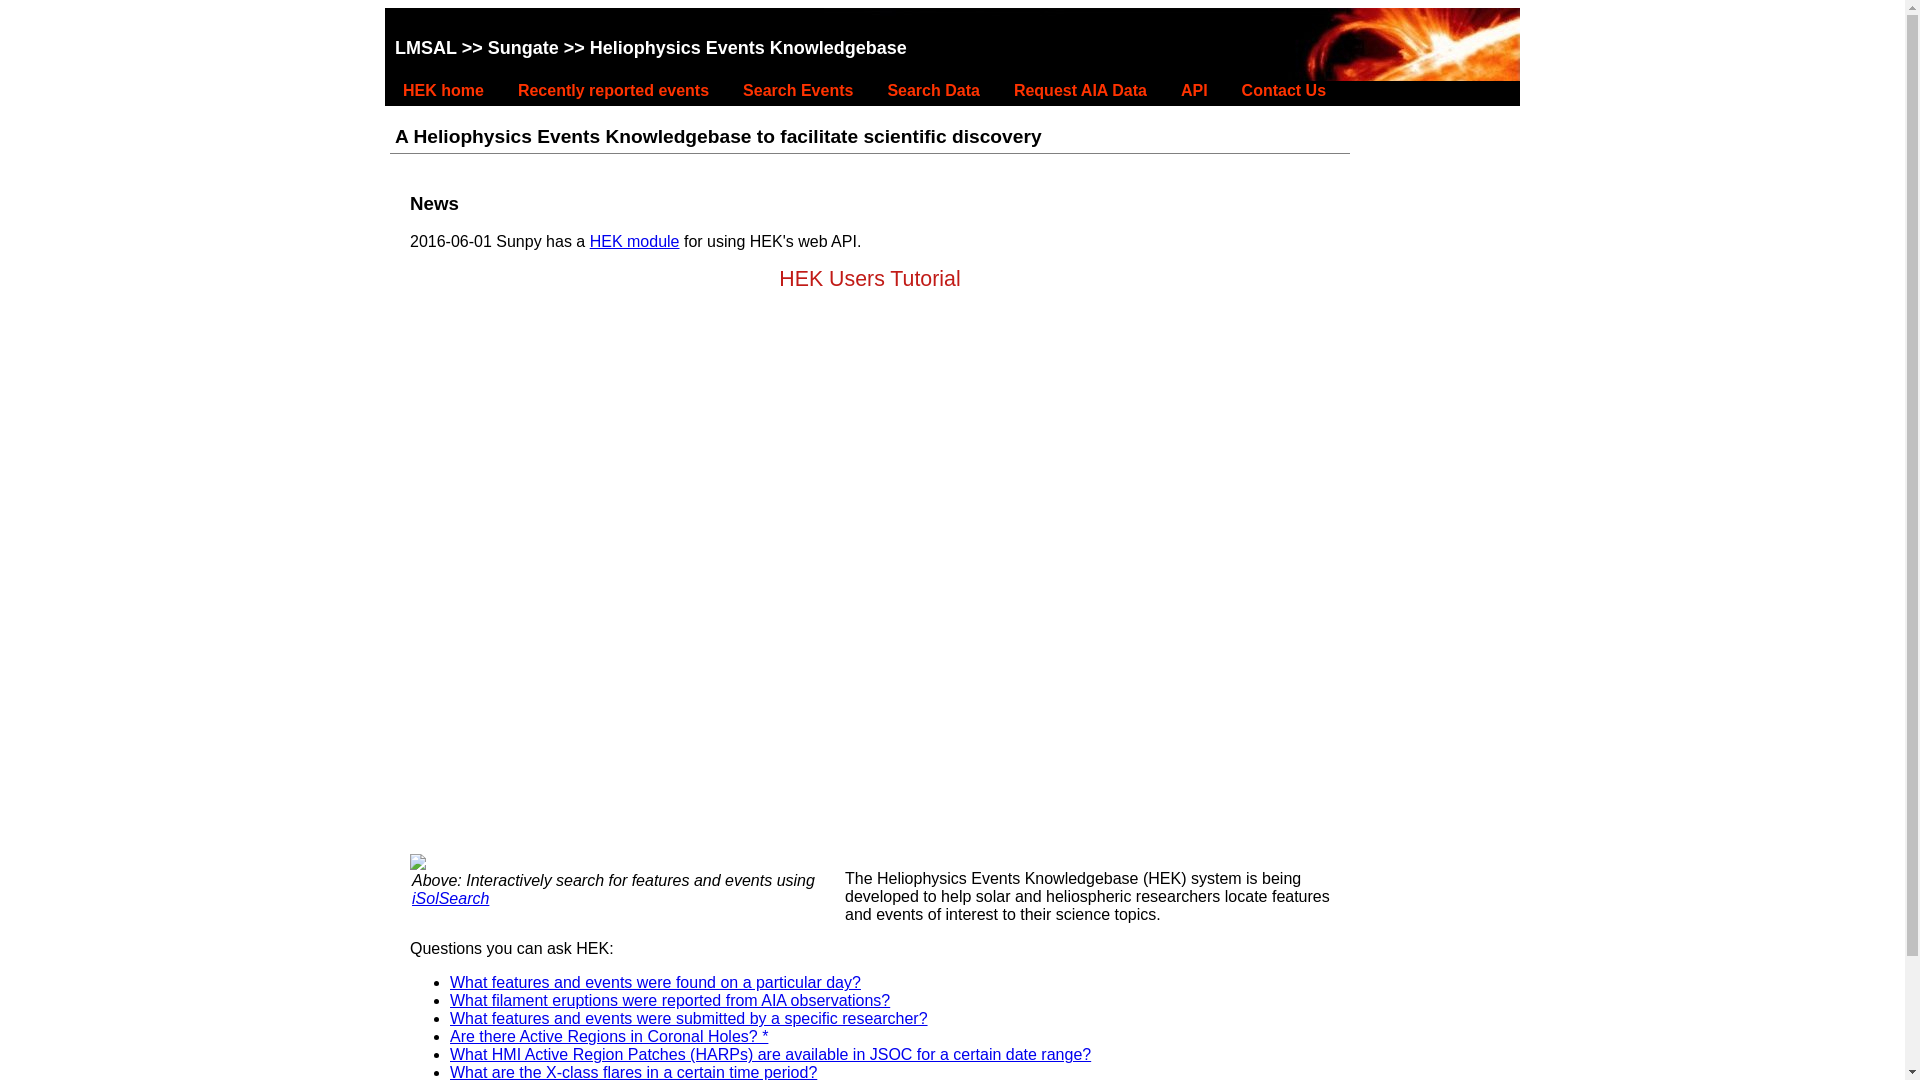 The width and height of the screenshot is (1920, 1080). I want to click on What features and events were found on a particular day?, so click(654, 982).